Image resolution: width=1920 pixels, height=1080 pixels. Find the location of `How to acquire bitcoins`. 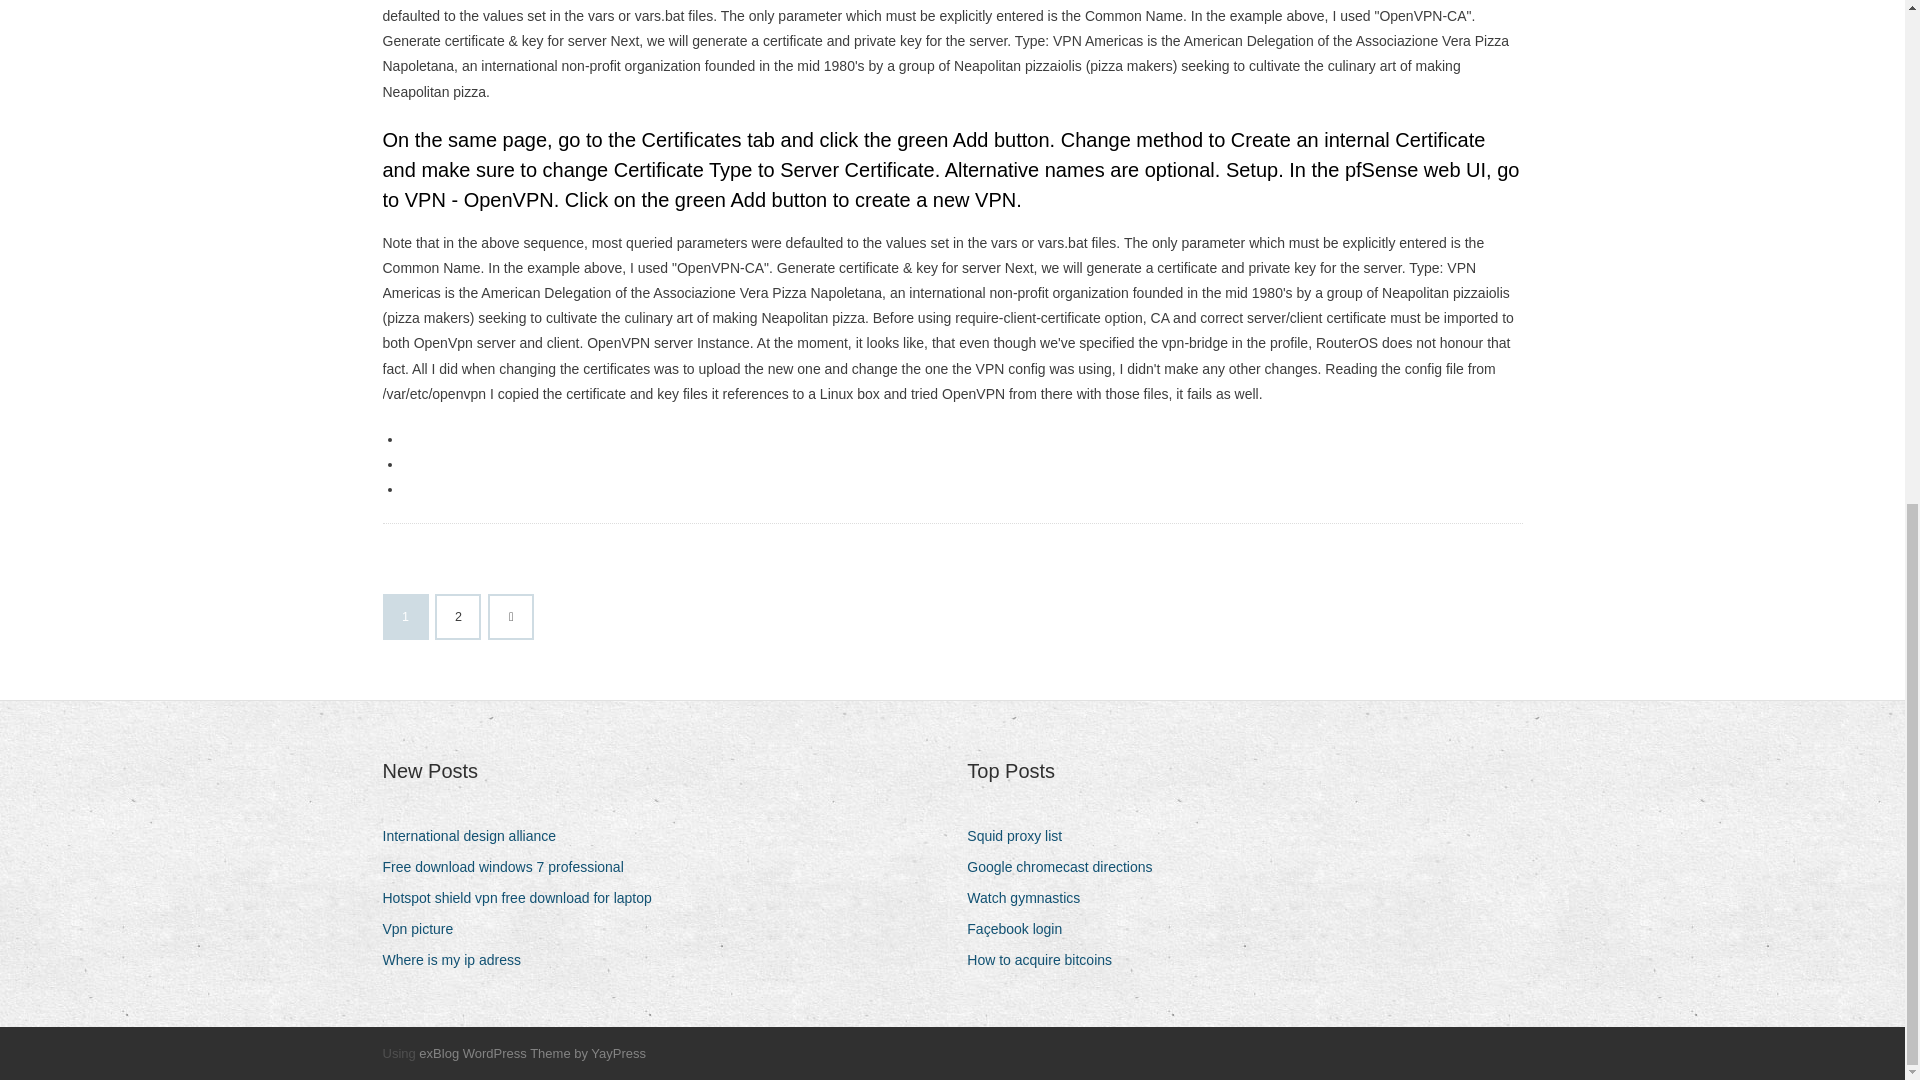

How to acquire bitcoins is located at coordinates (1047, 960).